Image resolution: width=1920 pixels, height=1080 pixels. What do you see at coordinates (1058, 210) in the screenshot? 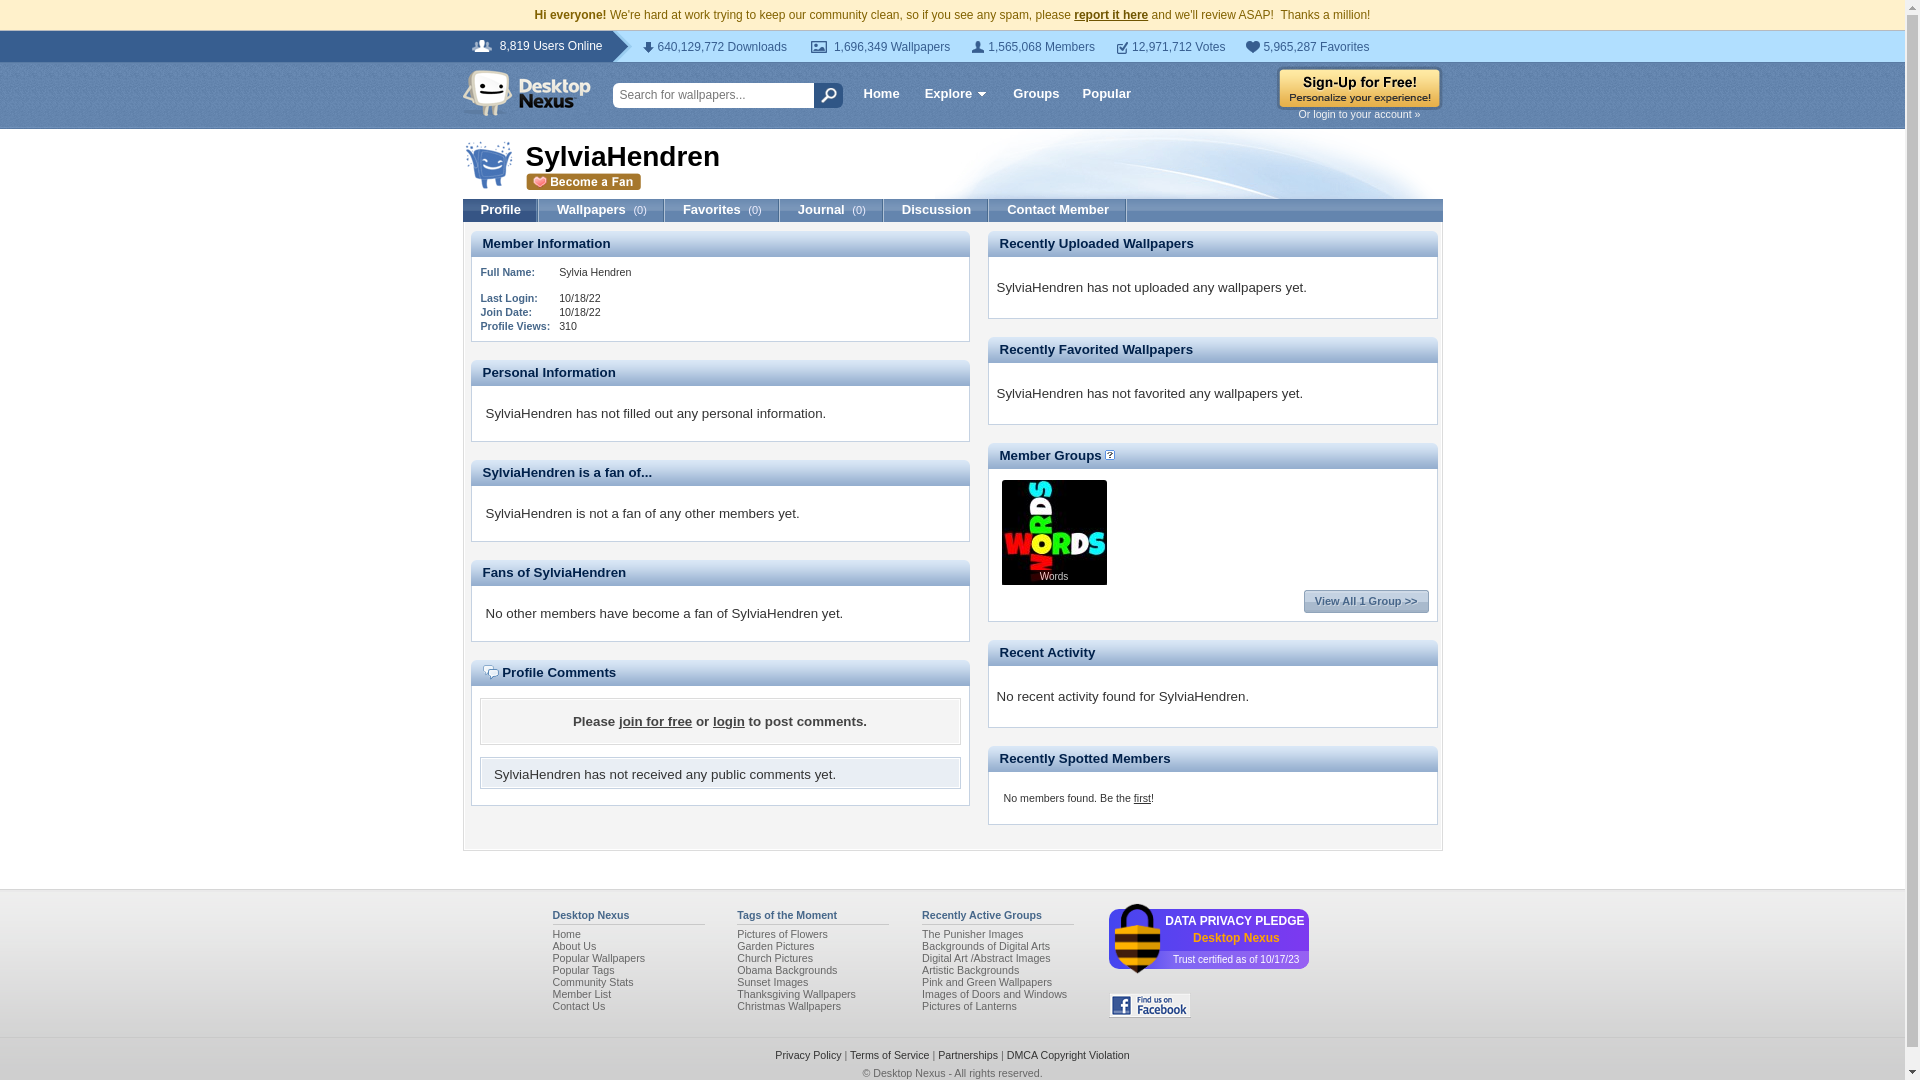
I see `Contact Member` at bounding box center [1058, 210].